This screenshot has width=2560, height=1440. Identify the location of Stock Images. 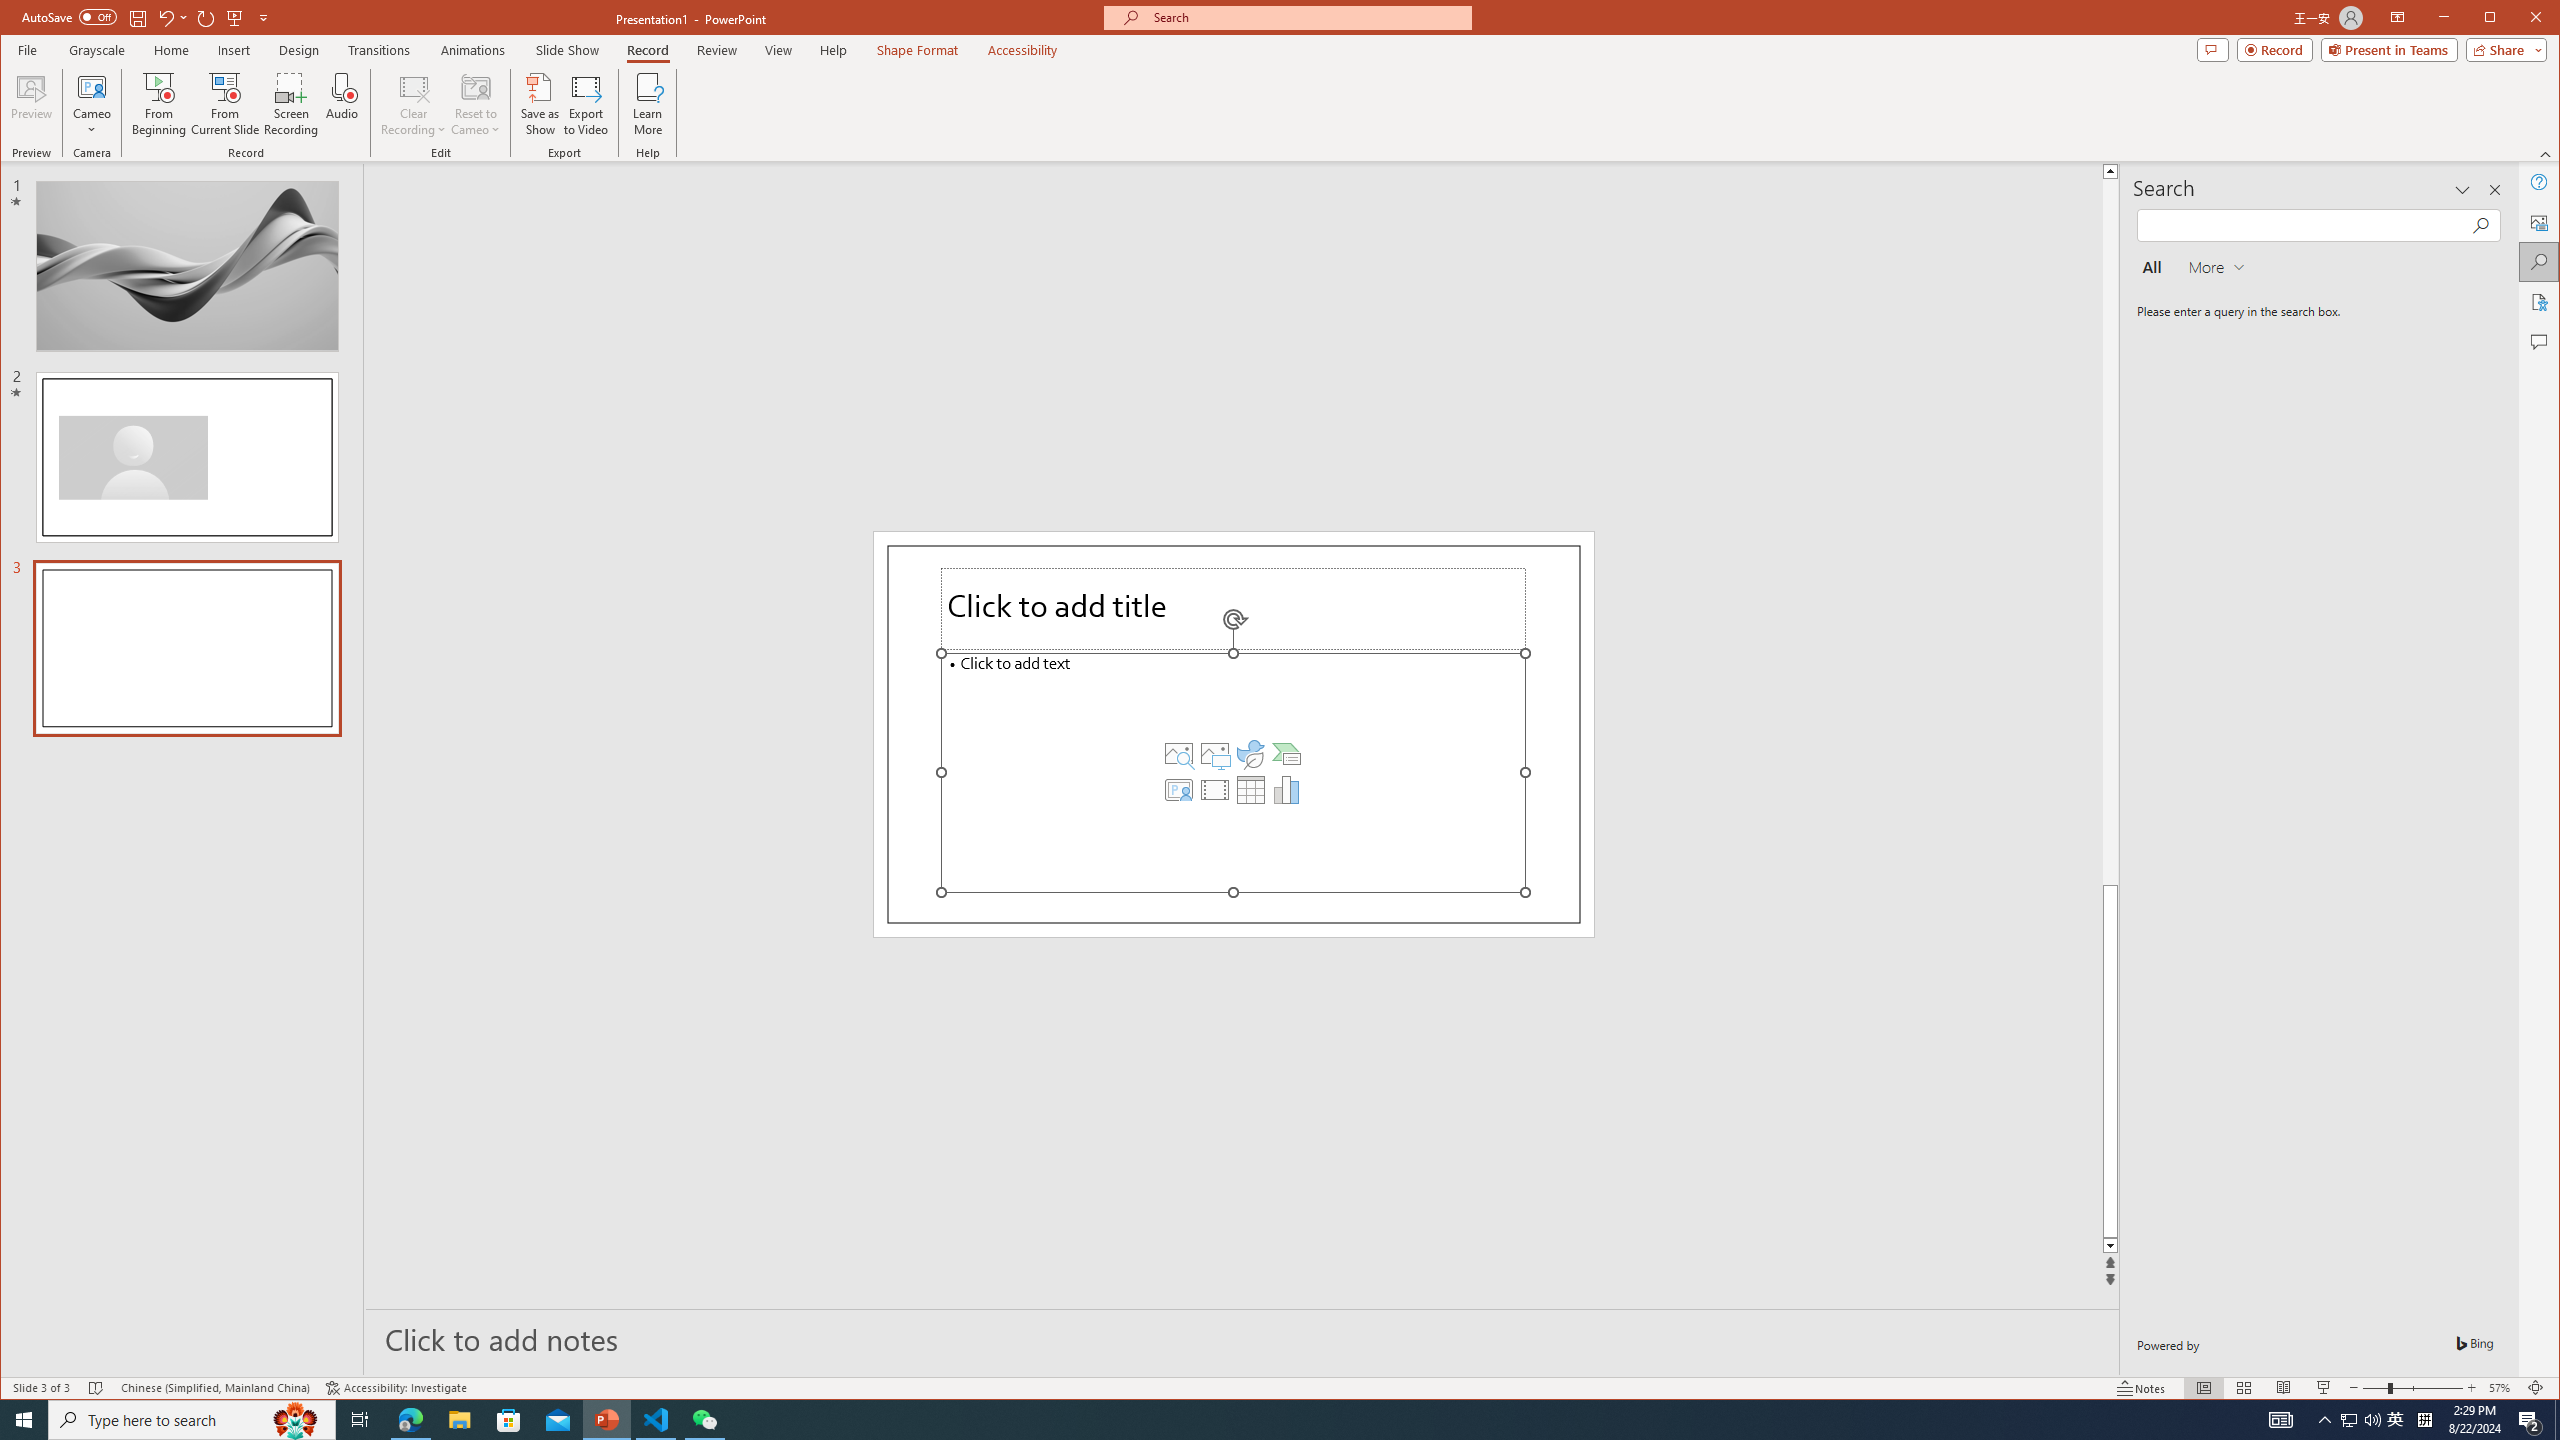
(1178, 754).